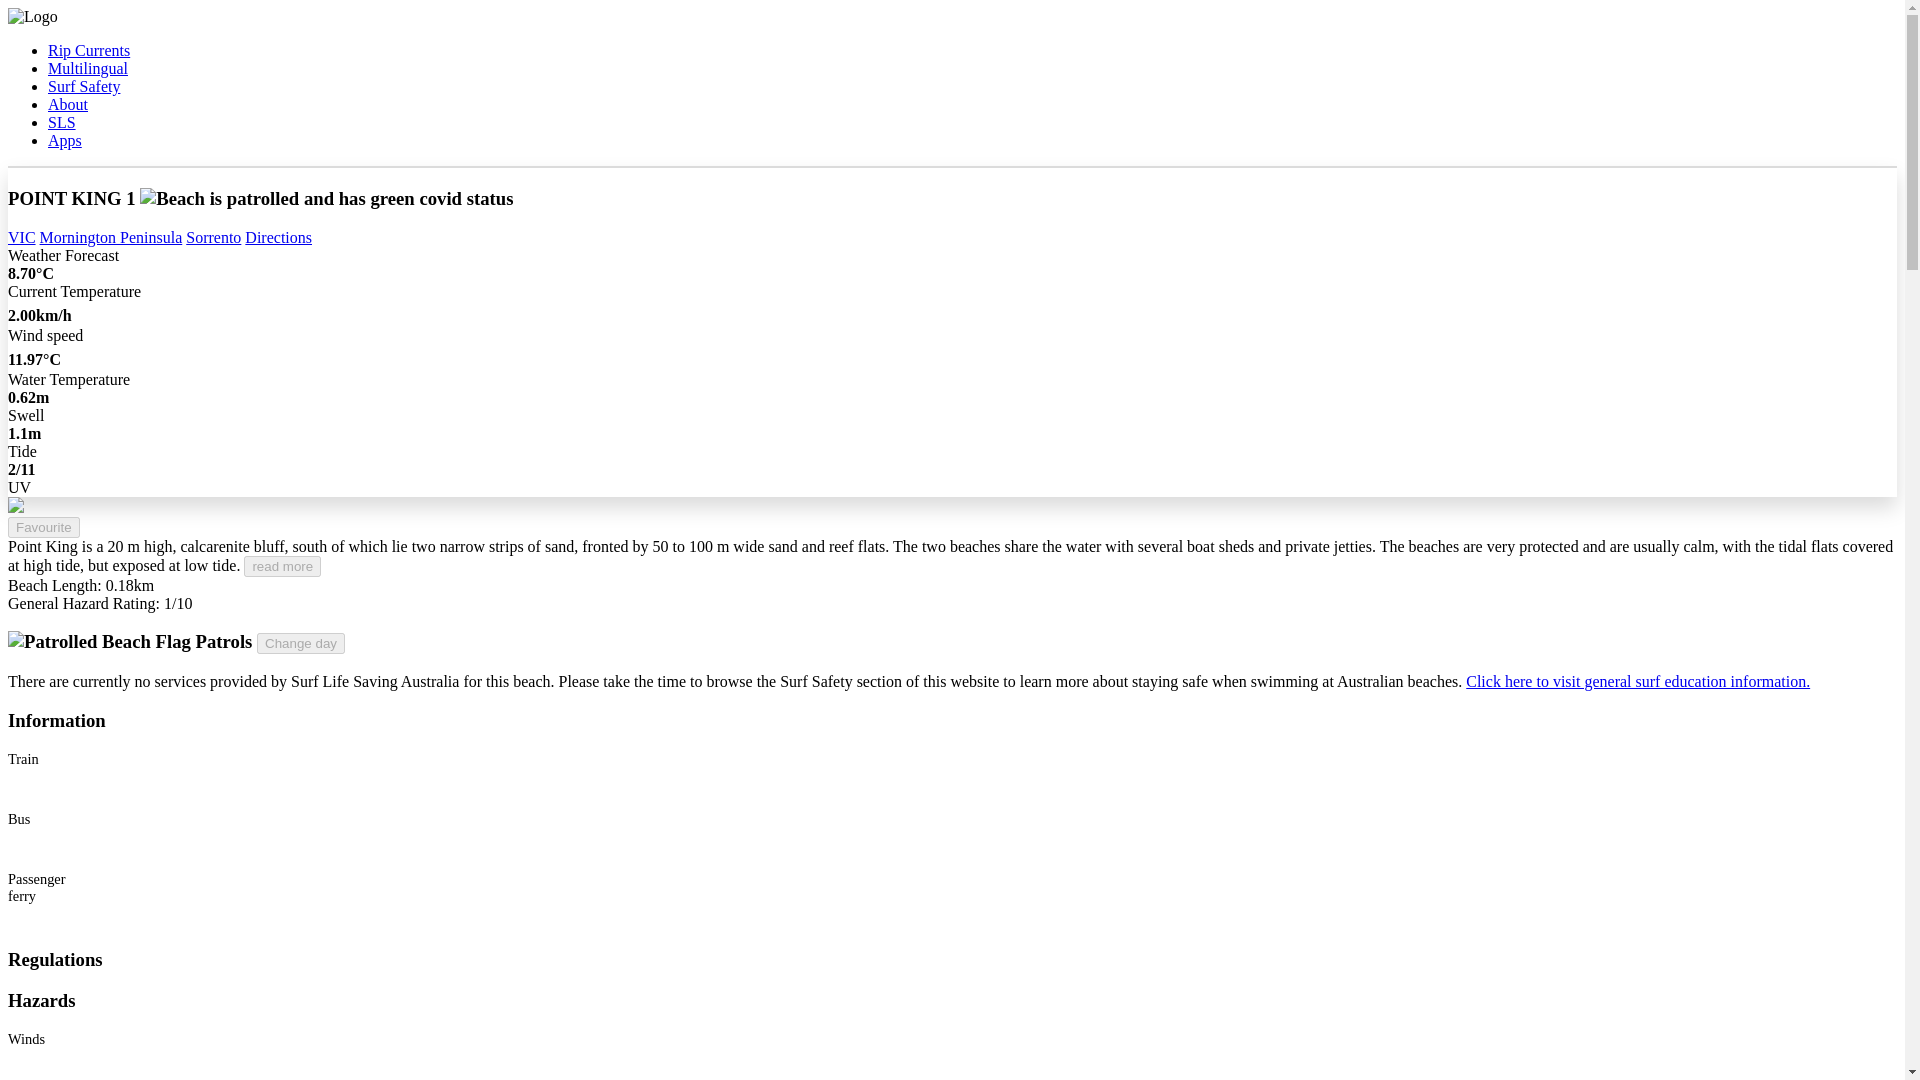  Describe the element at coordinates (88, 68) in the screenshot. I see `Multilingual` at that location.